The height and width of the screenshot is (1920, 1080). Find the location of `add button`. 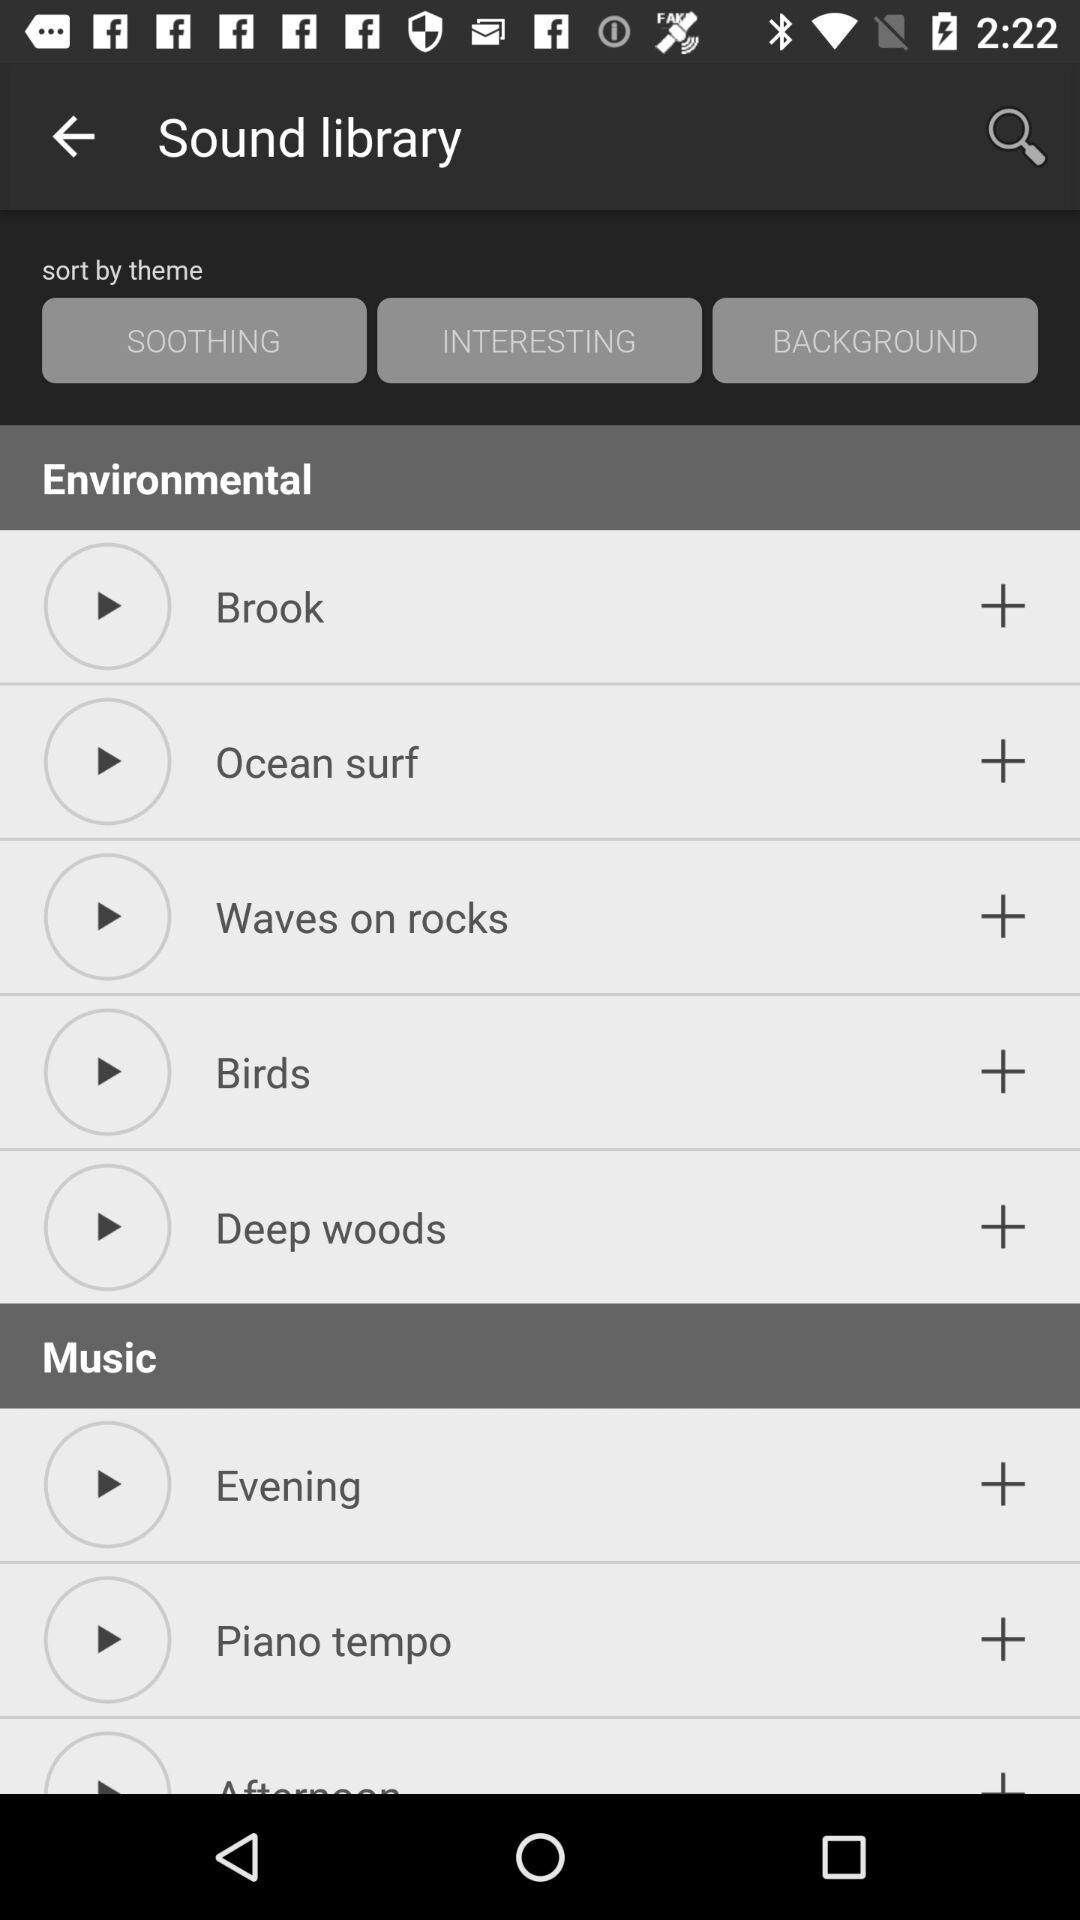

add button is located at coordinates (1004, 606).